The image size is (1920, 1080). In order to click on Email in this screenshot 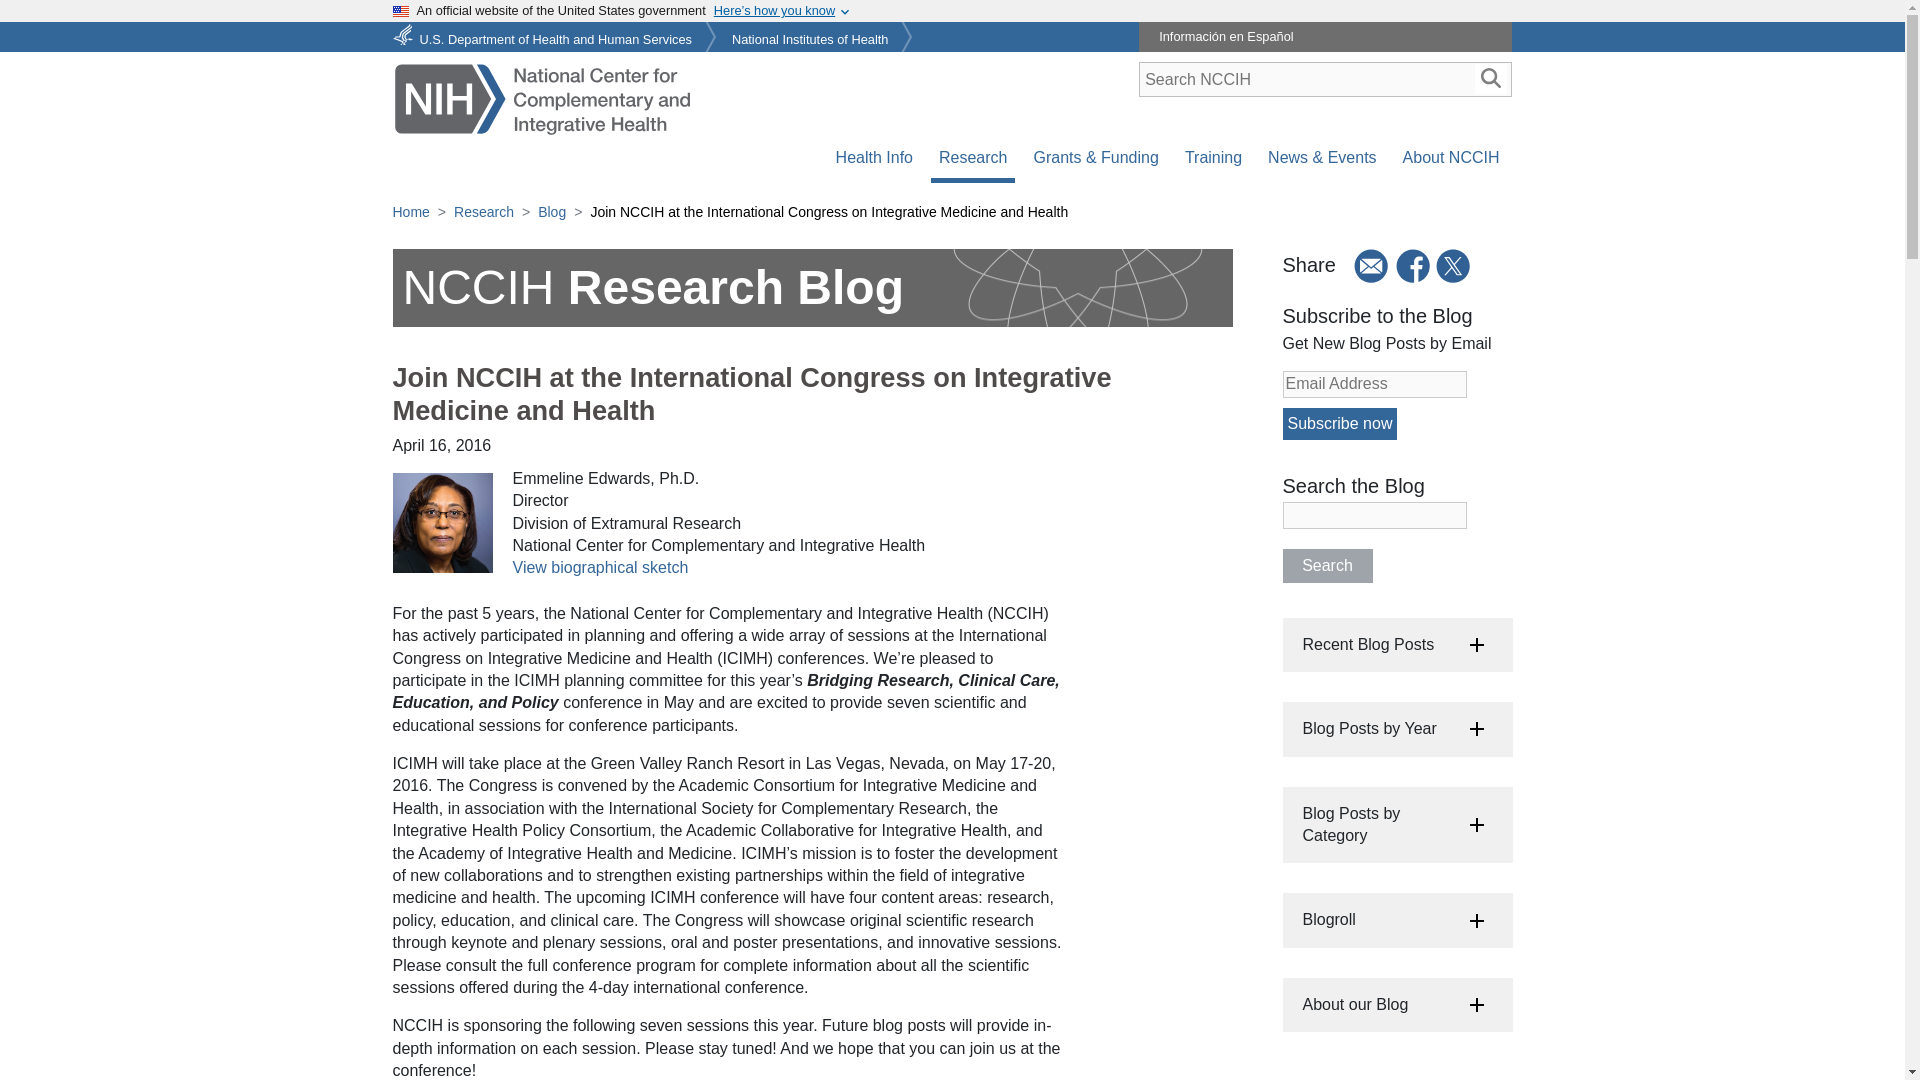, I will do `click(1364, 267)`.